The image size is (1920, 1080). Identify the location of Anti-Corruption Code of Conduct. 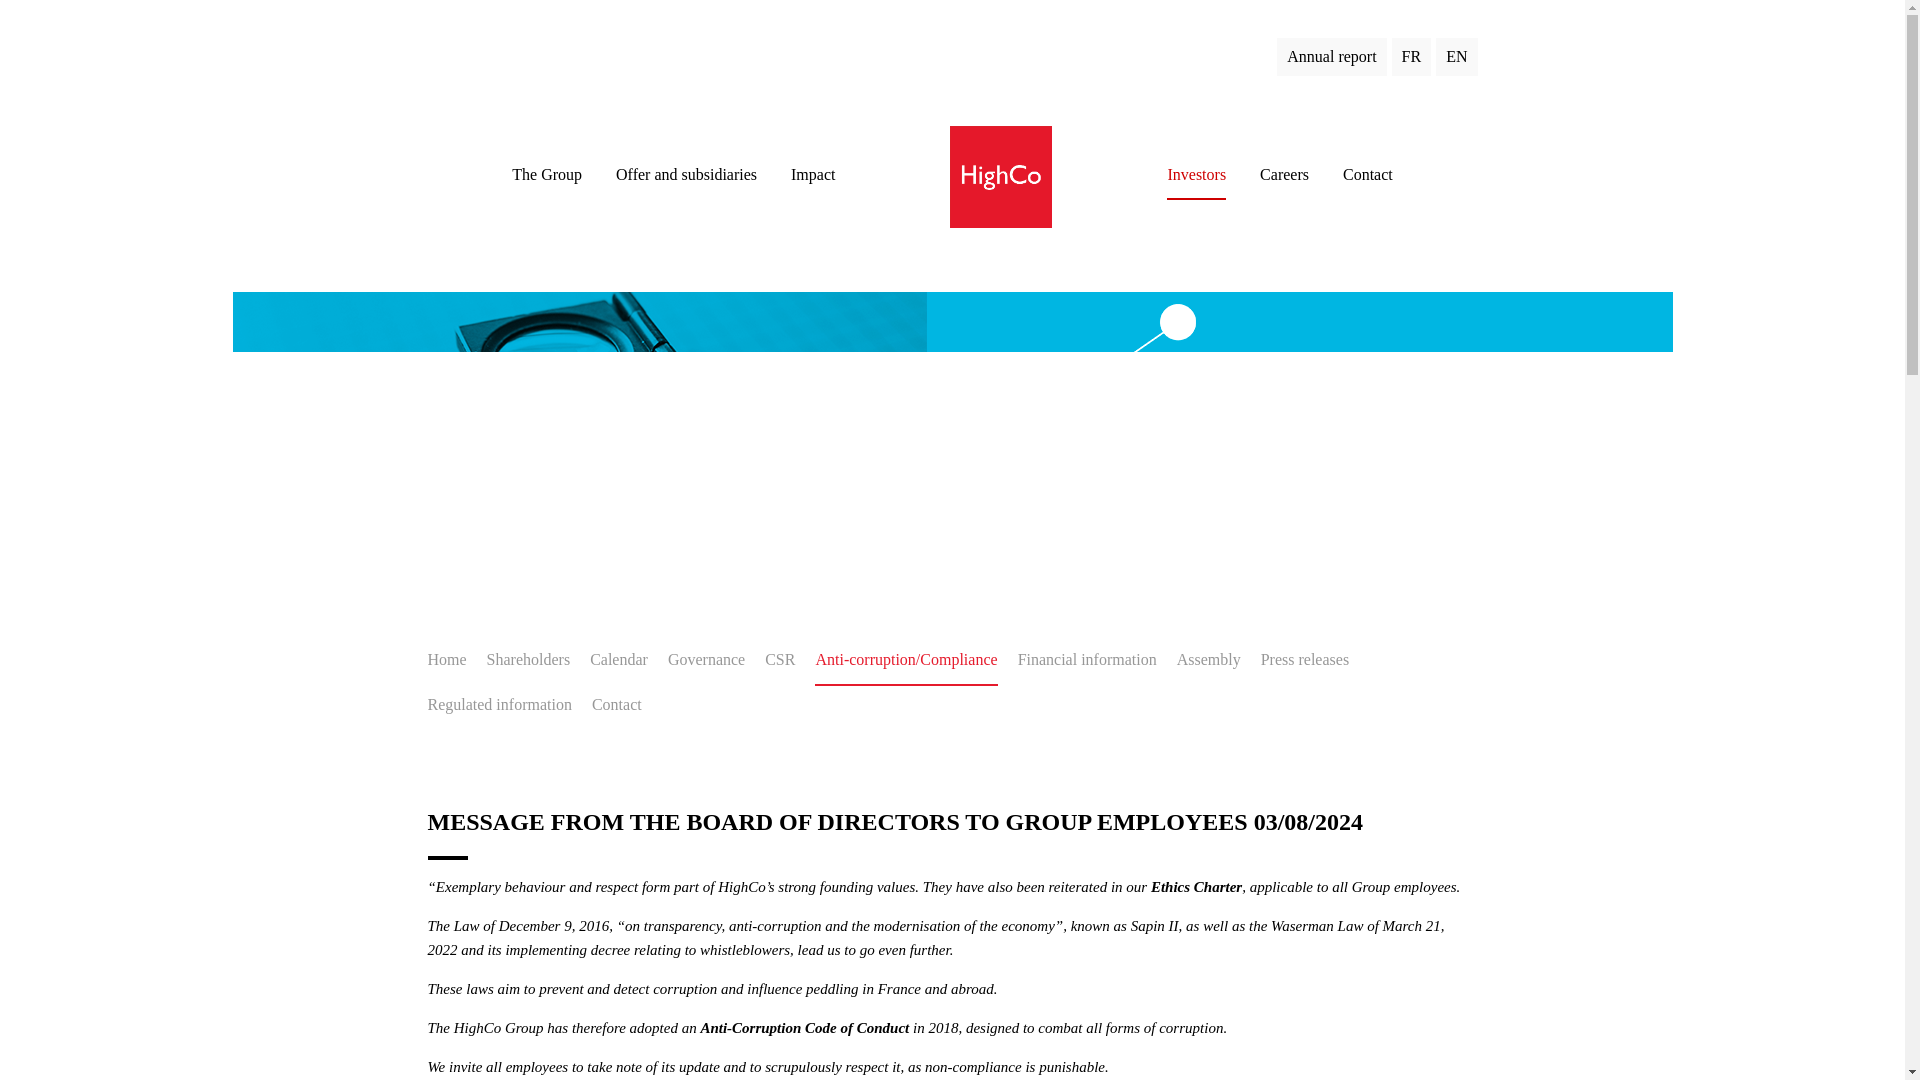
(803, 1027).